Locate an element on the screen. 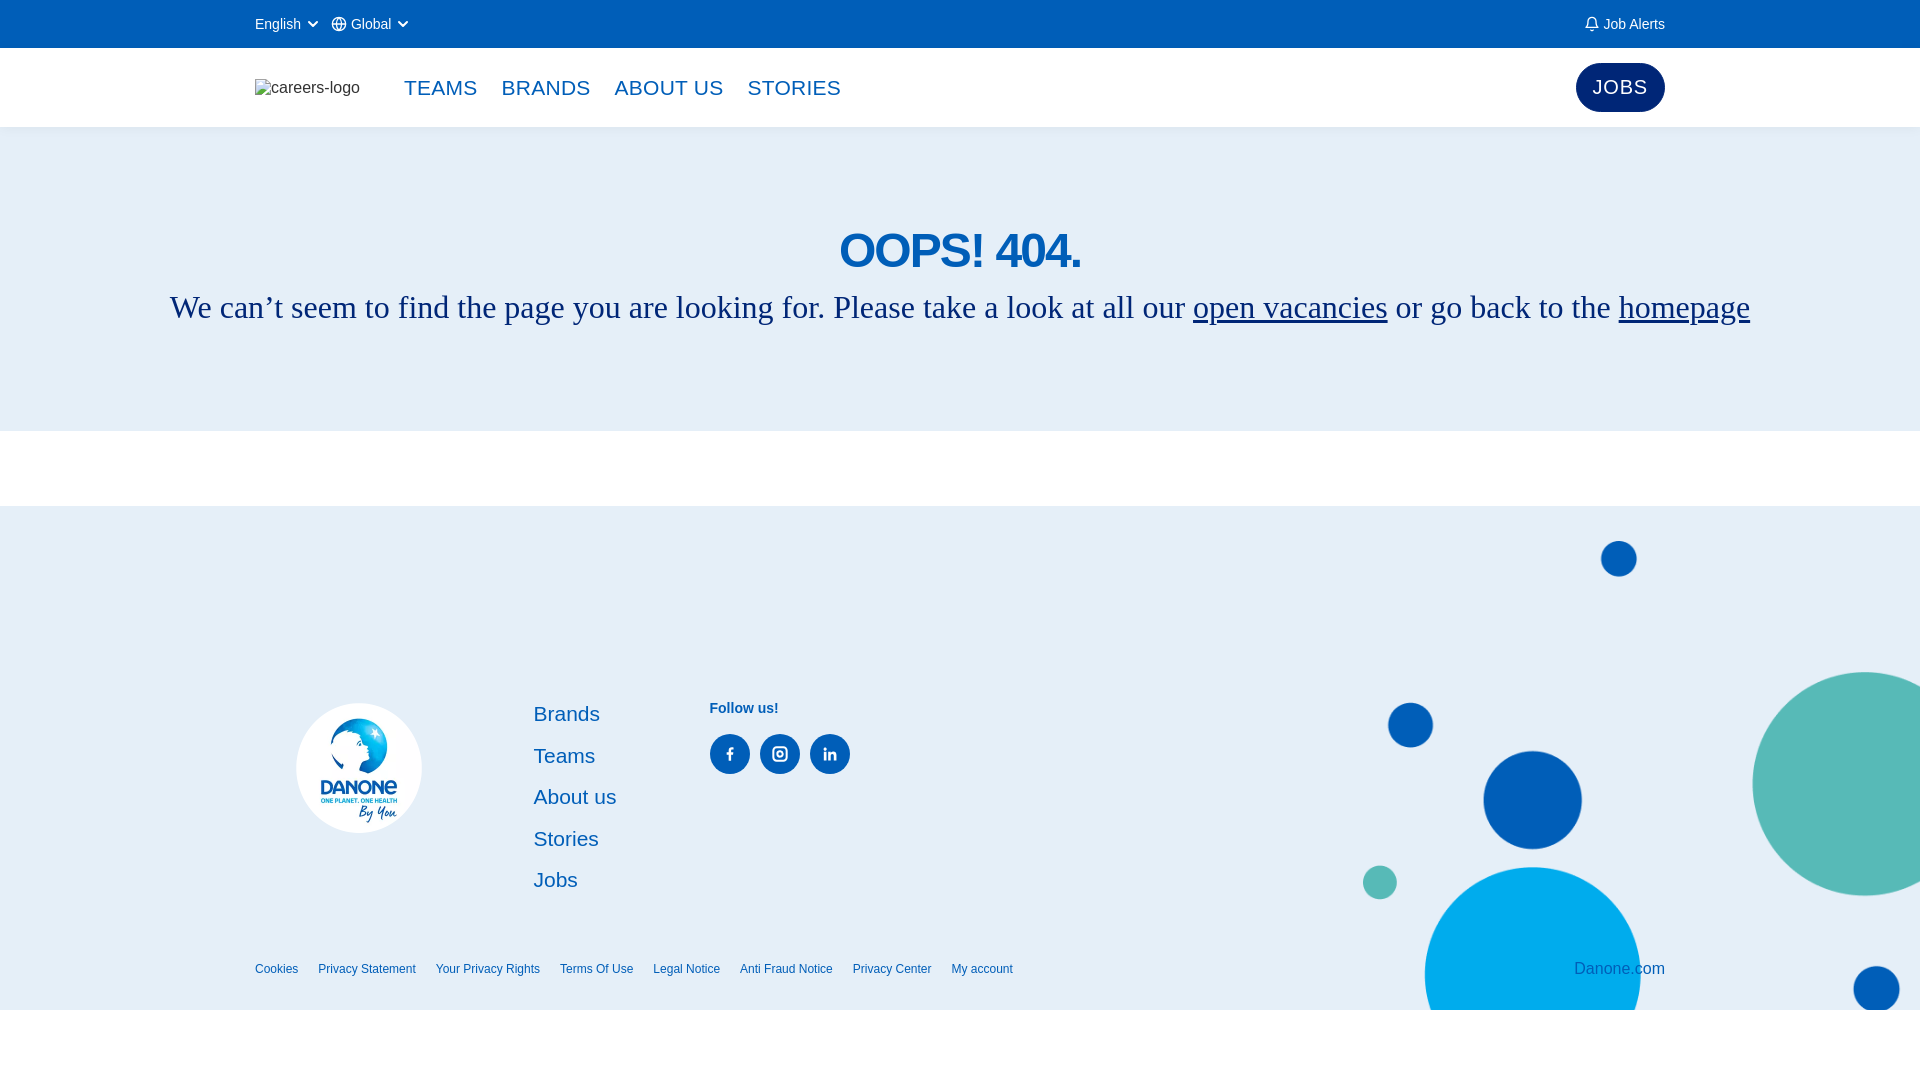 Image resolution: width=1920 pixels, height=1080 pixels. Stories is located at coordinates (566, 837).